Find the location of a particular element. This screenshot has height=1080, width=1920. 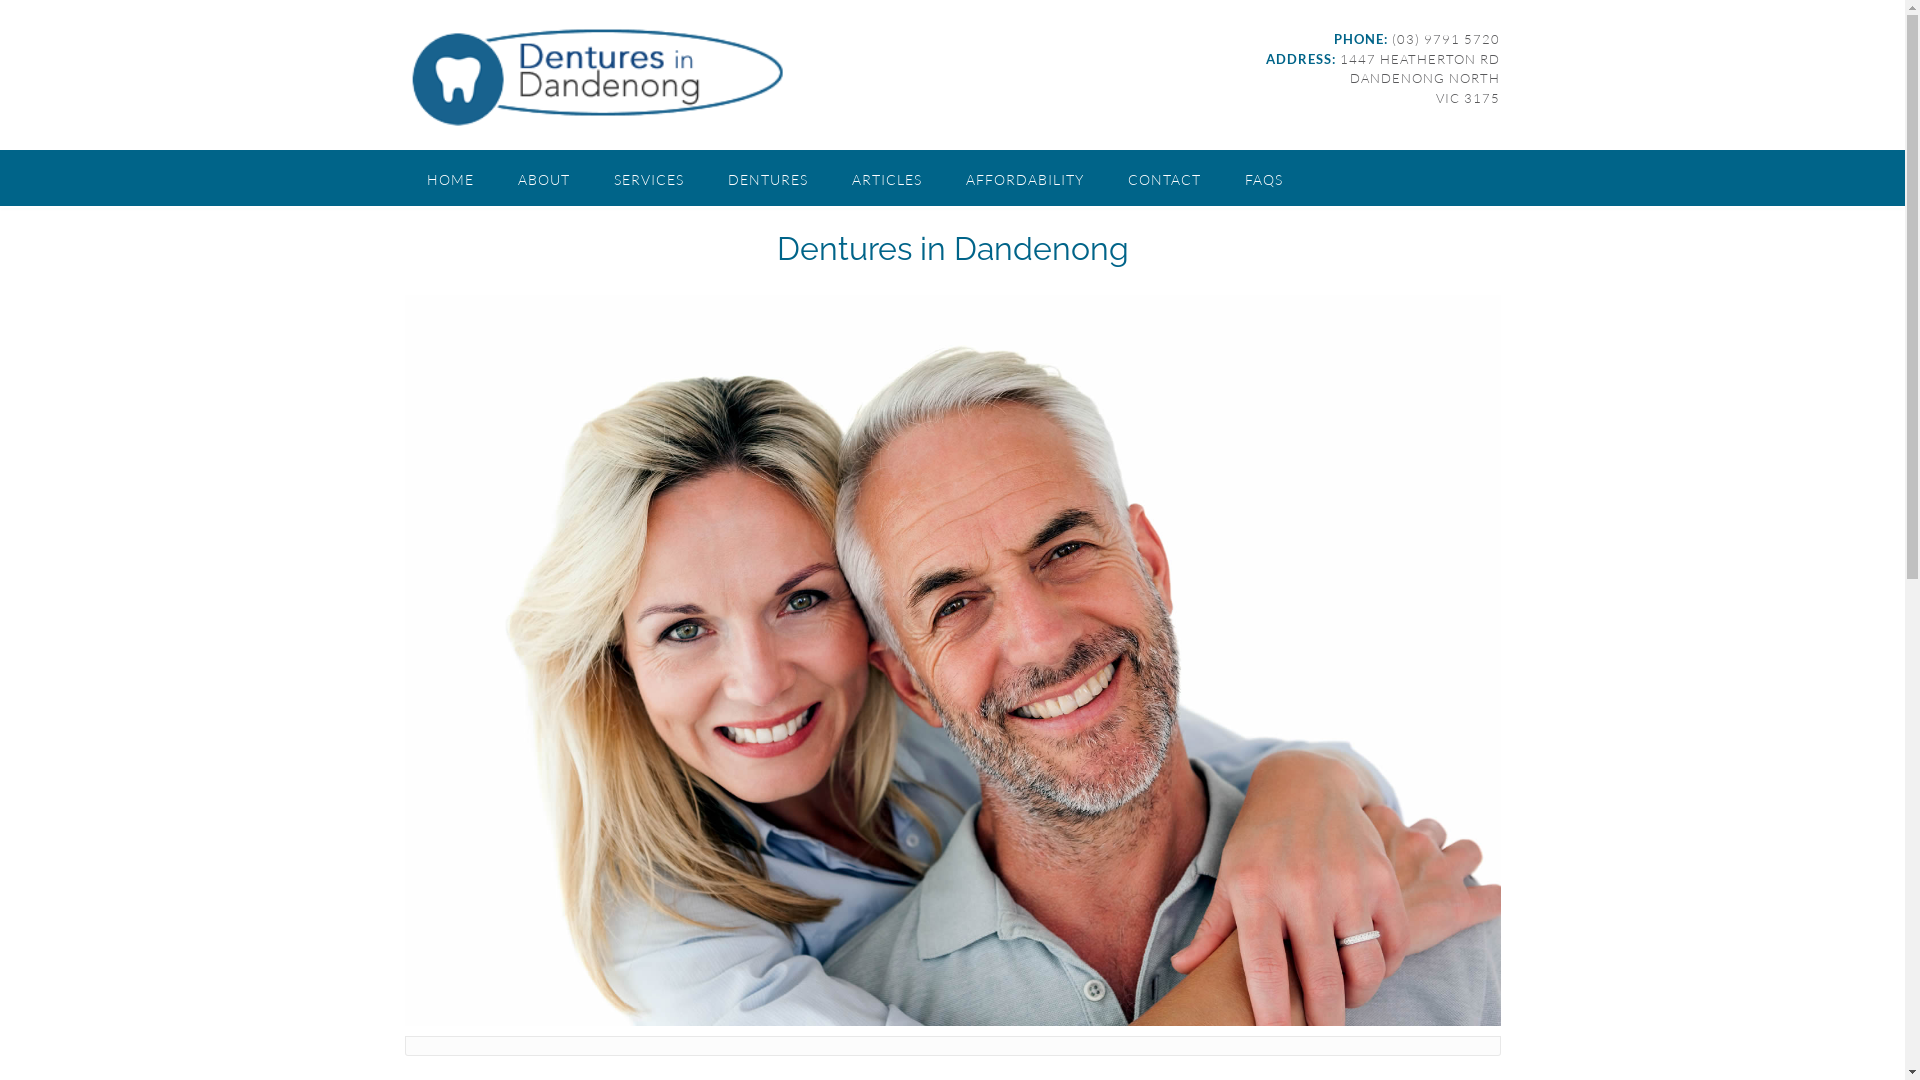

AFFORDABILITY is located at coordinates (1025, 178).